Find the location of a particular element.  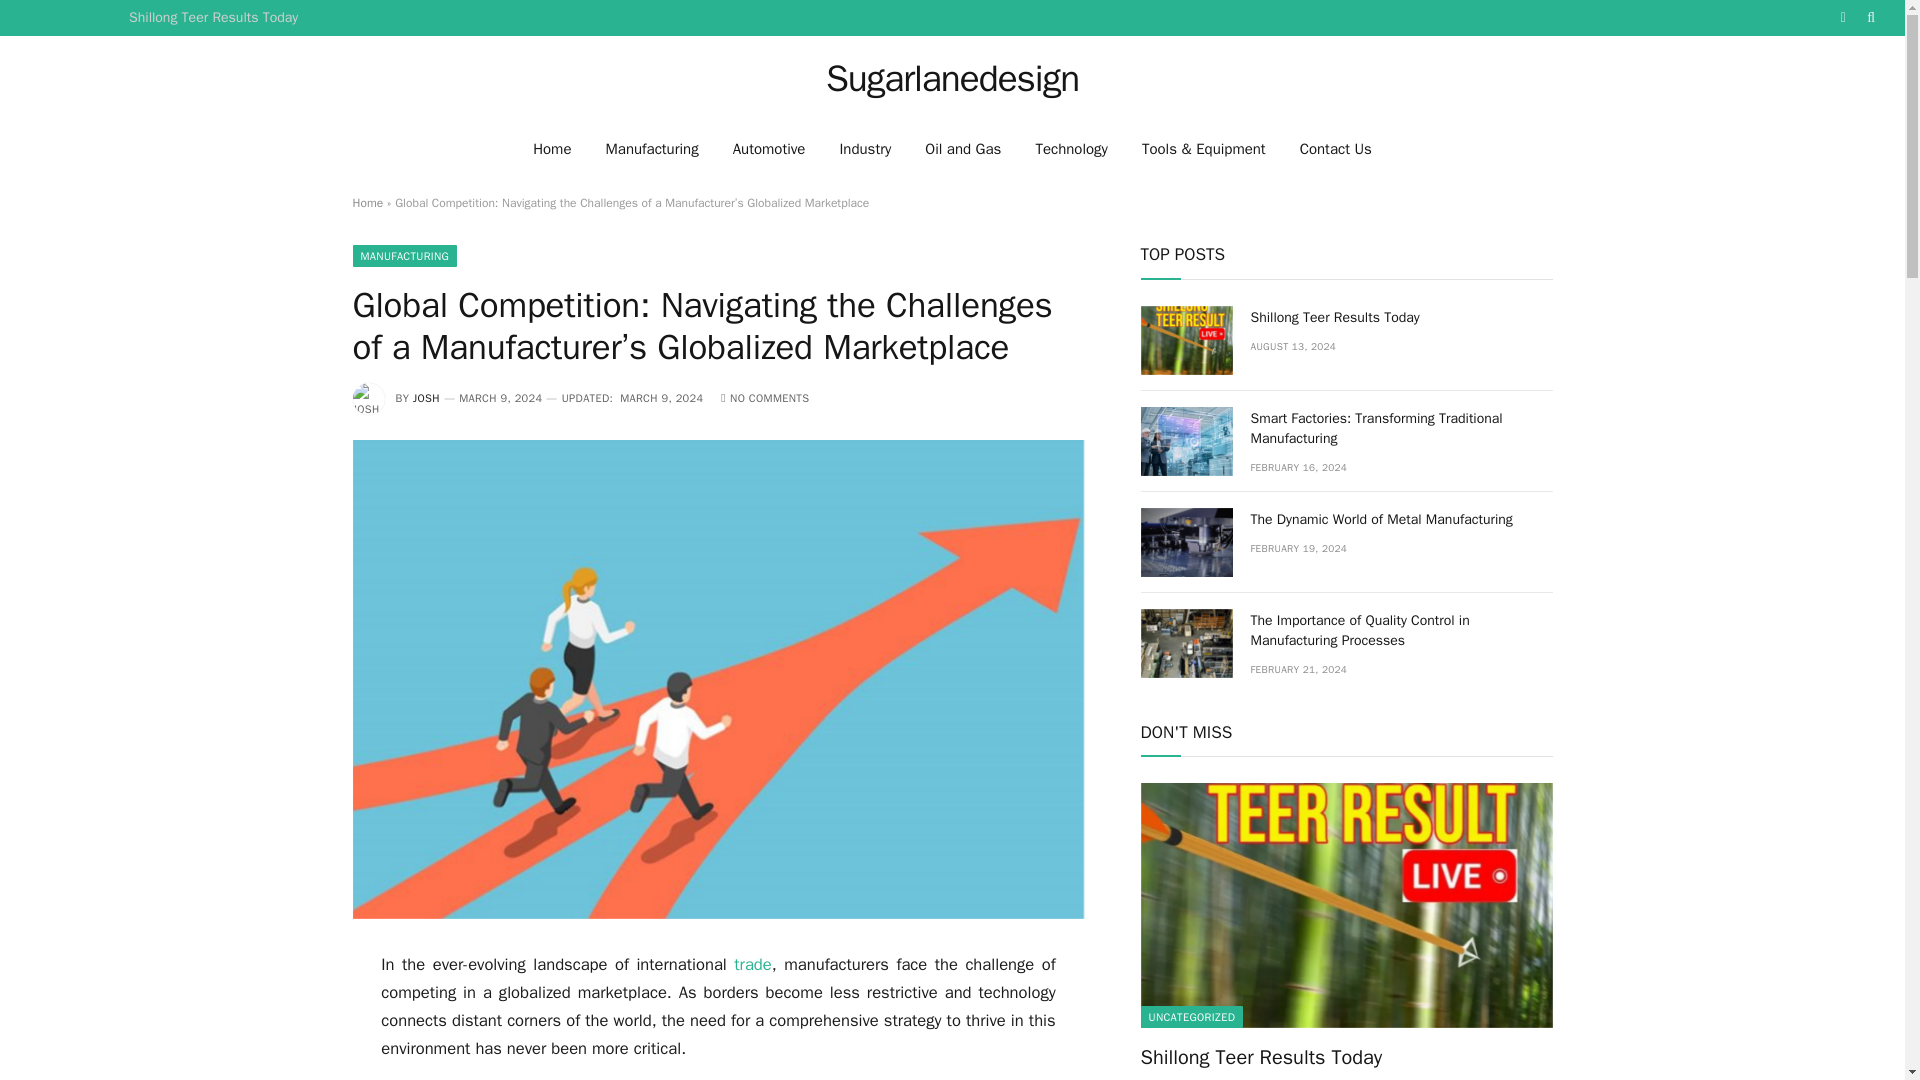

Switch to Dark Design - easier on eyes. is located at coordinates (1842, 17).